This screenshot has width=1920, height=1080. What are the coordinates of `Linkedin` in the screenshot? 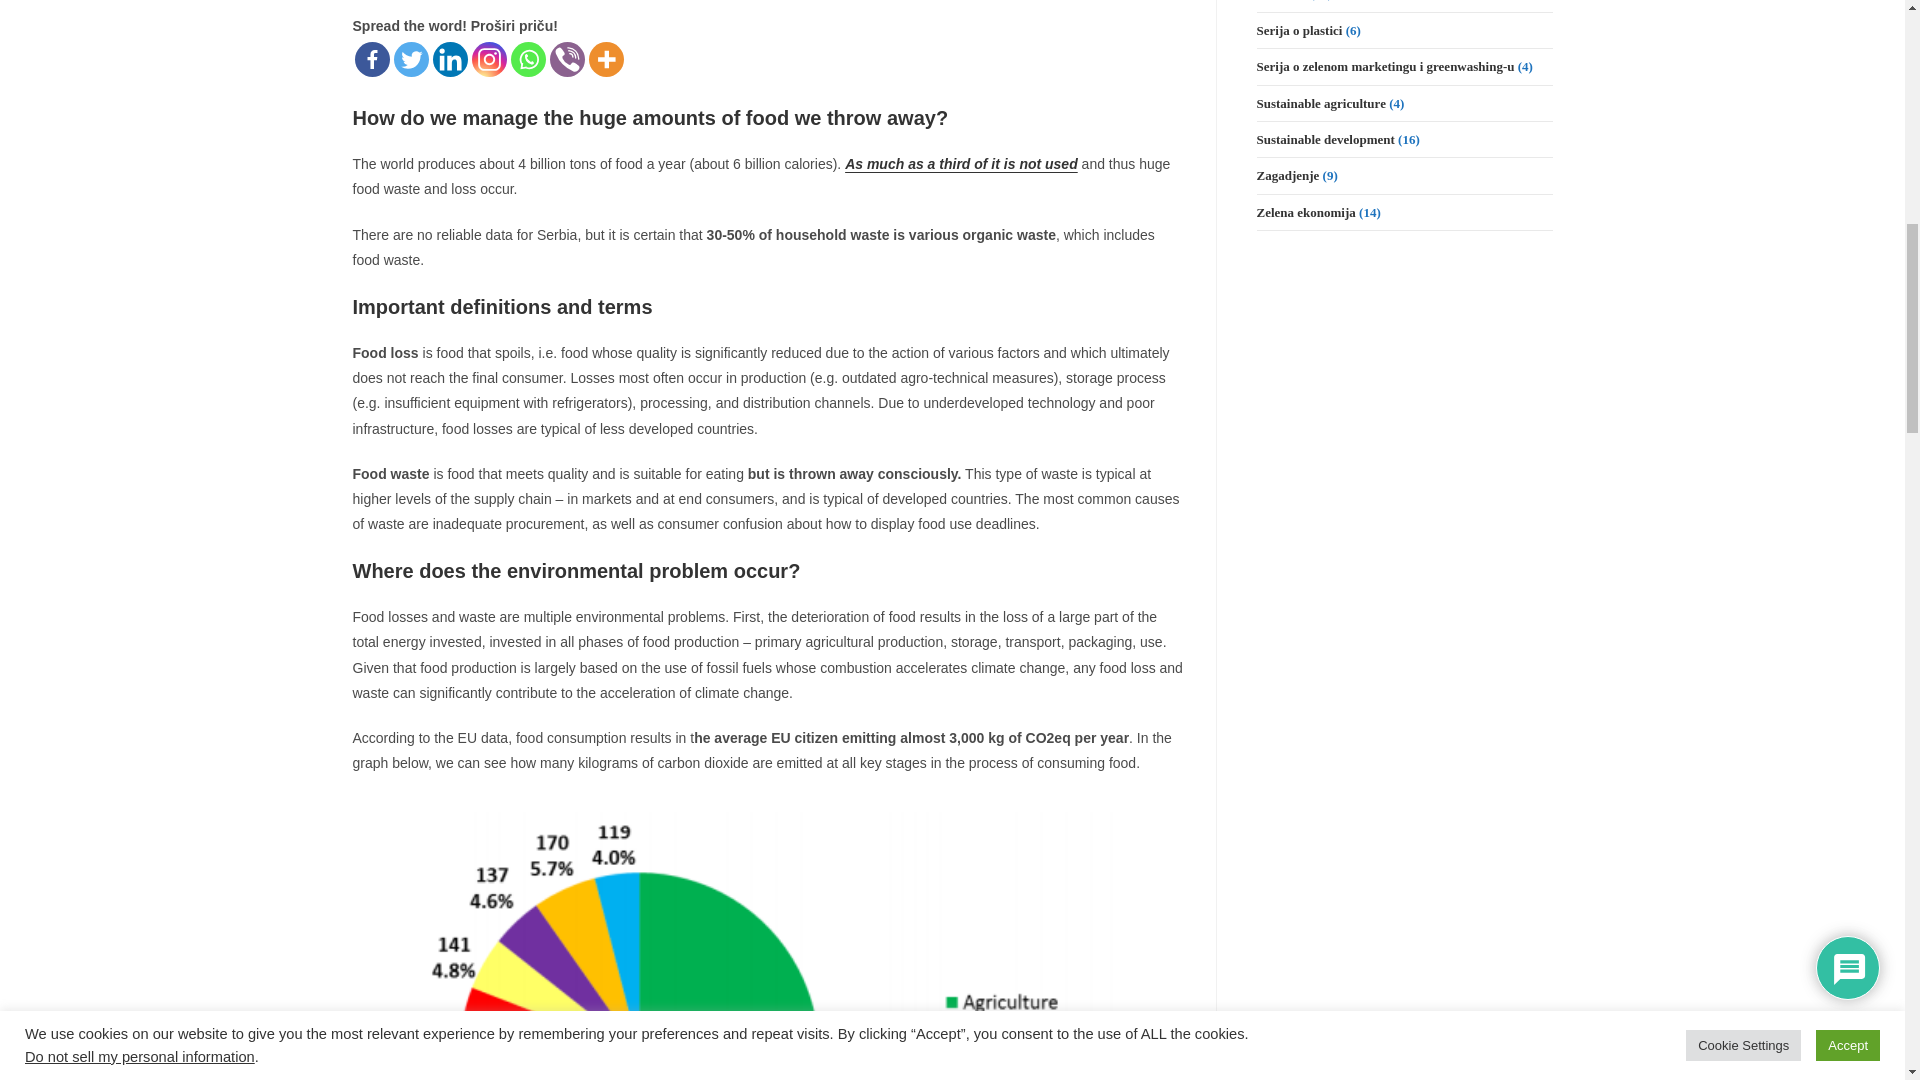 It's located at (449, 59).